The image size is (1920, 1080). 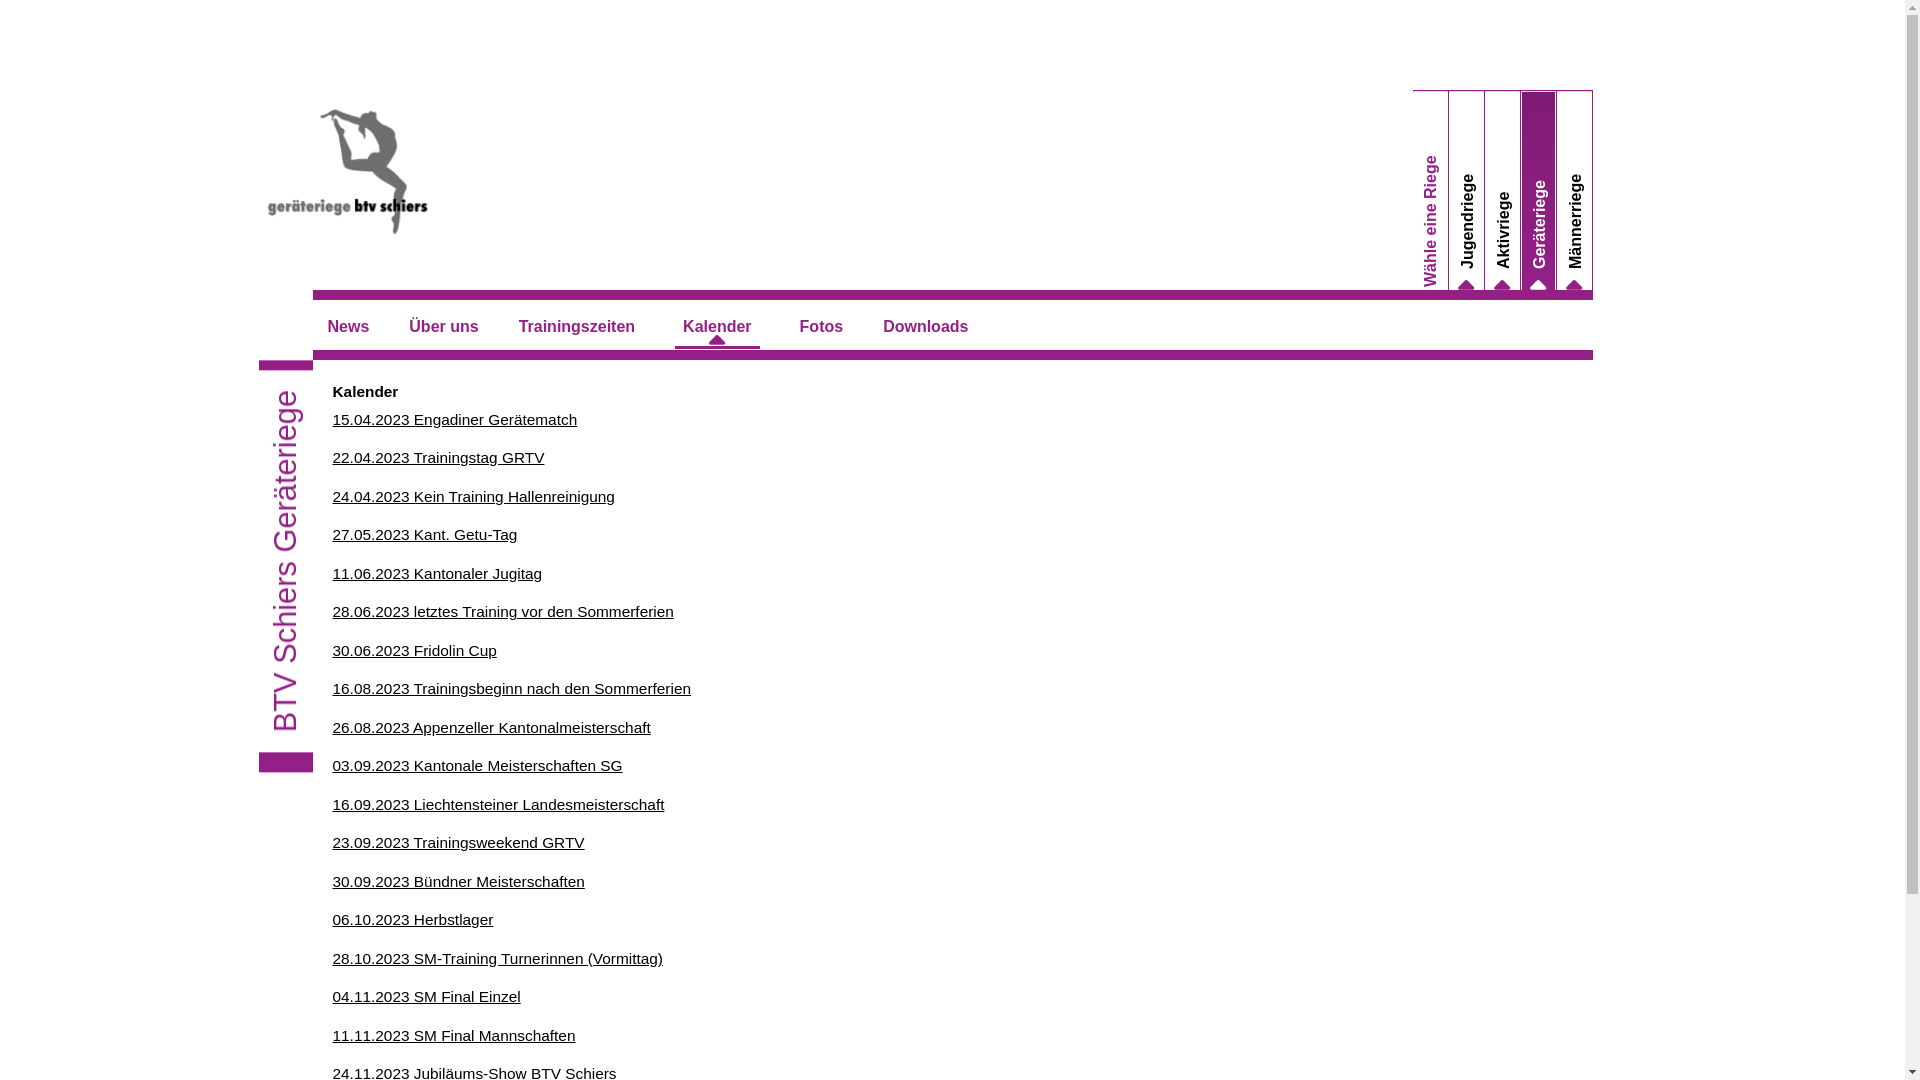 What do you see at coordinates (424, 534) in the screenshot?
I see `27.05.2023 Kant. Getu-Tag` at bounding box center [424, 534].